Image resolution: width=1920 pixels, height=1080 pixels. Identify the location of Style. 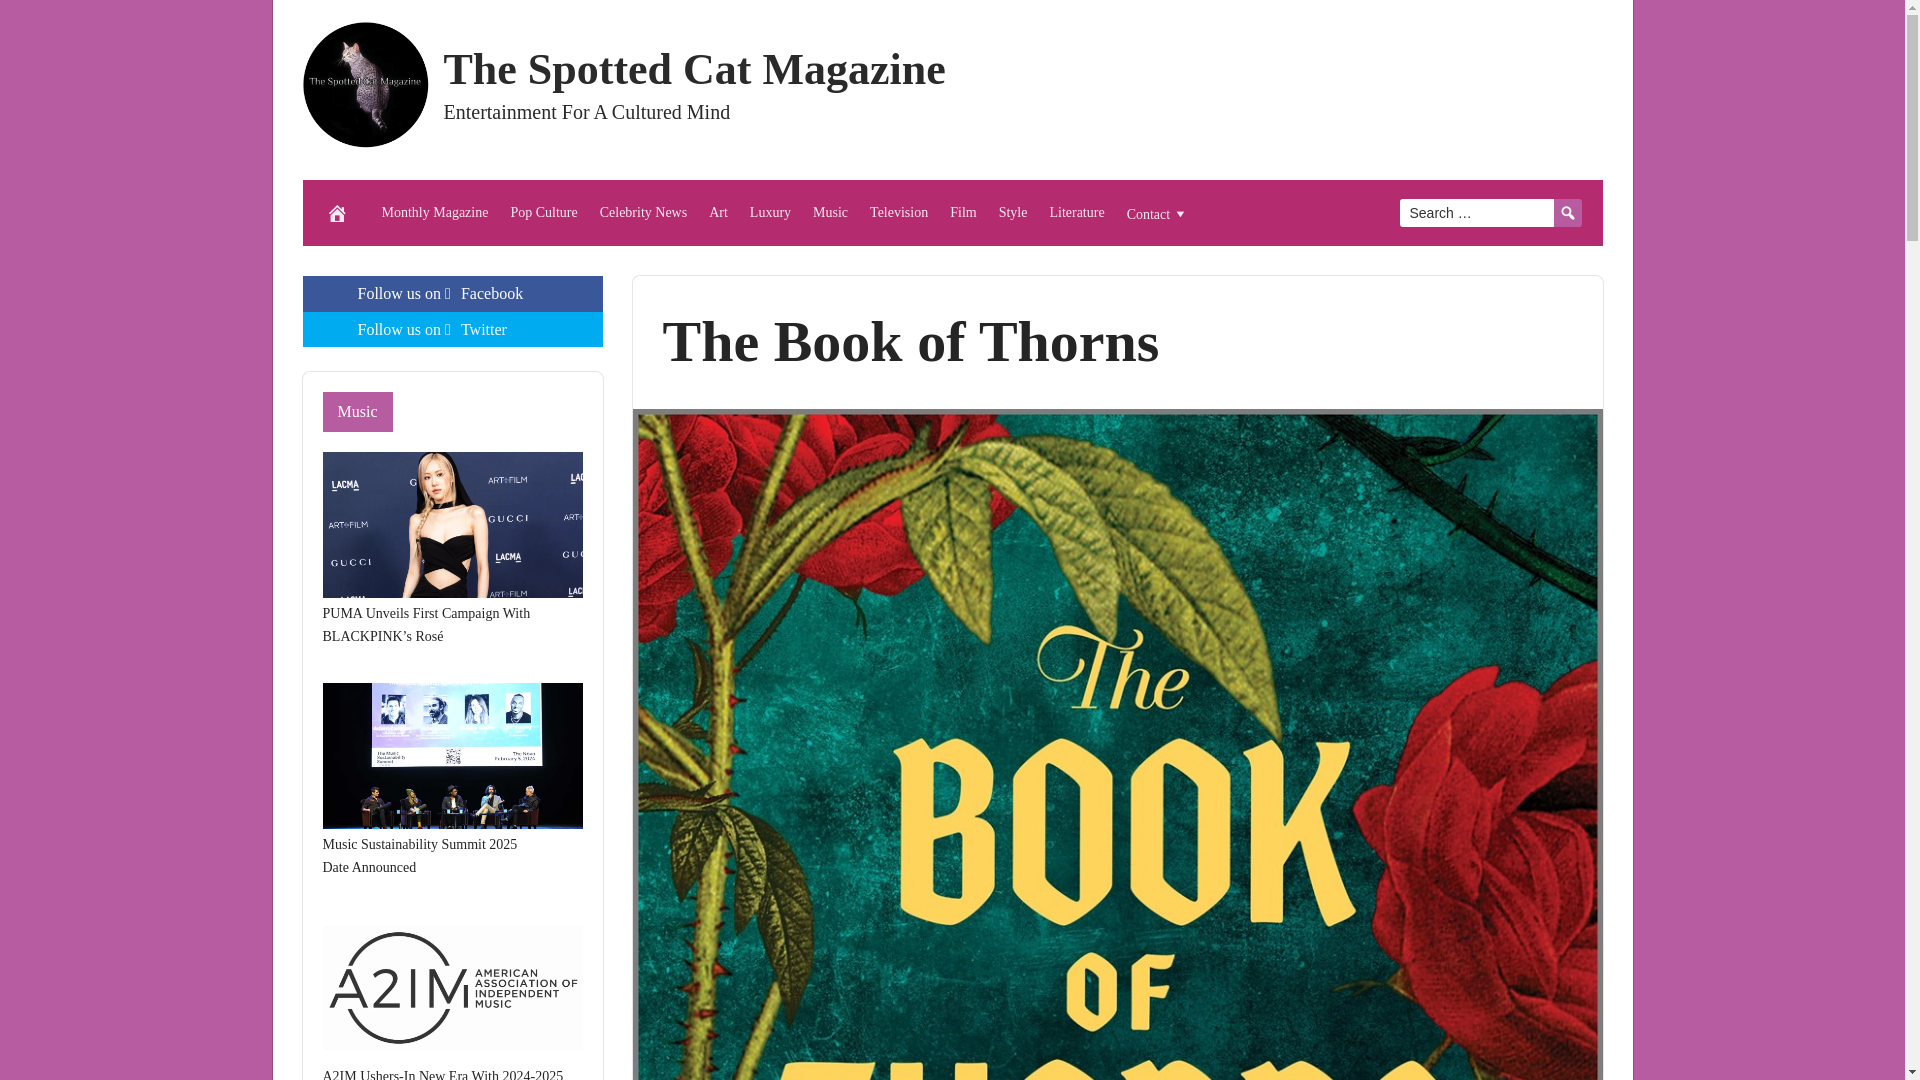
(1013, 213).